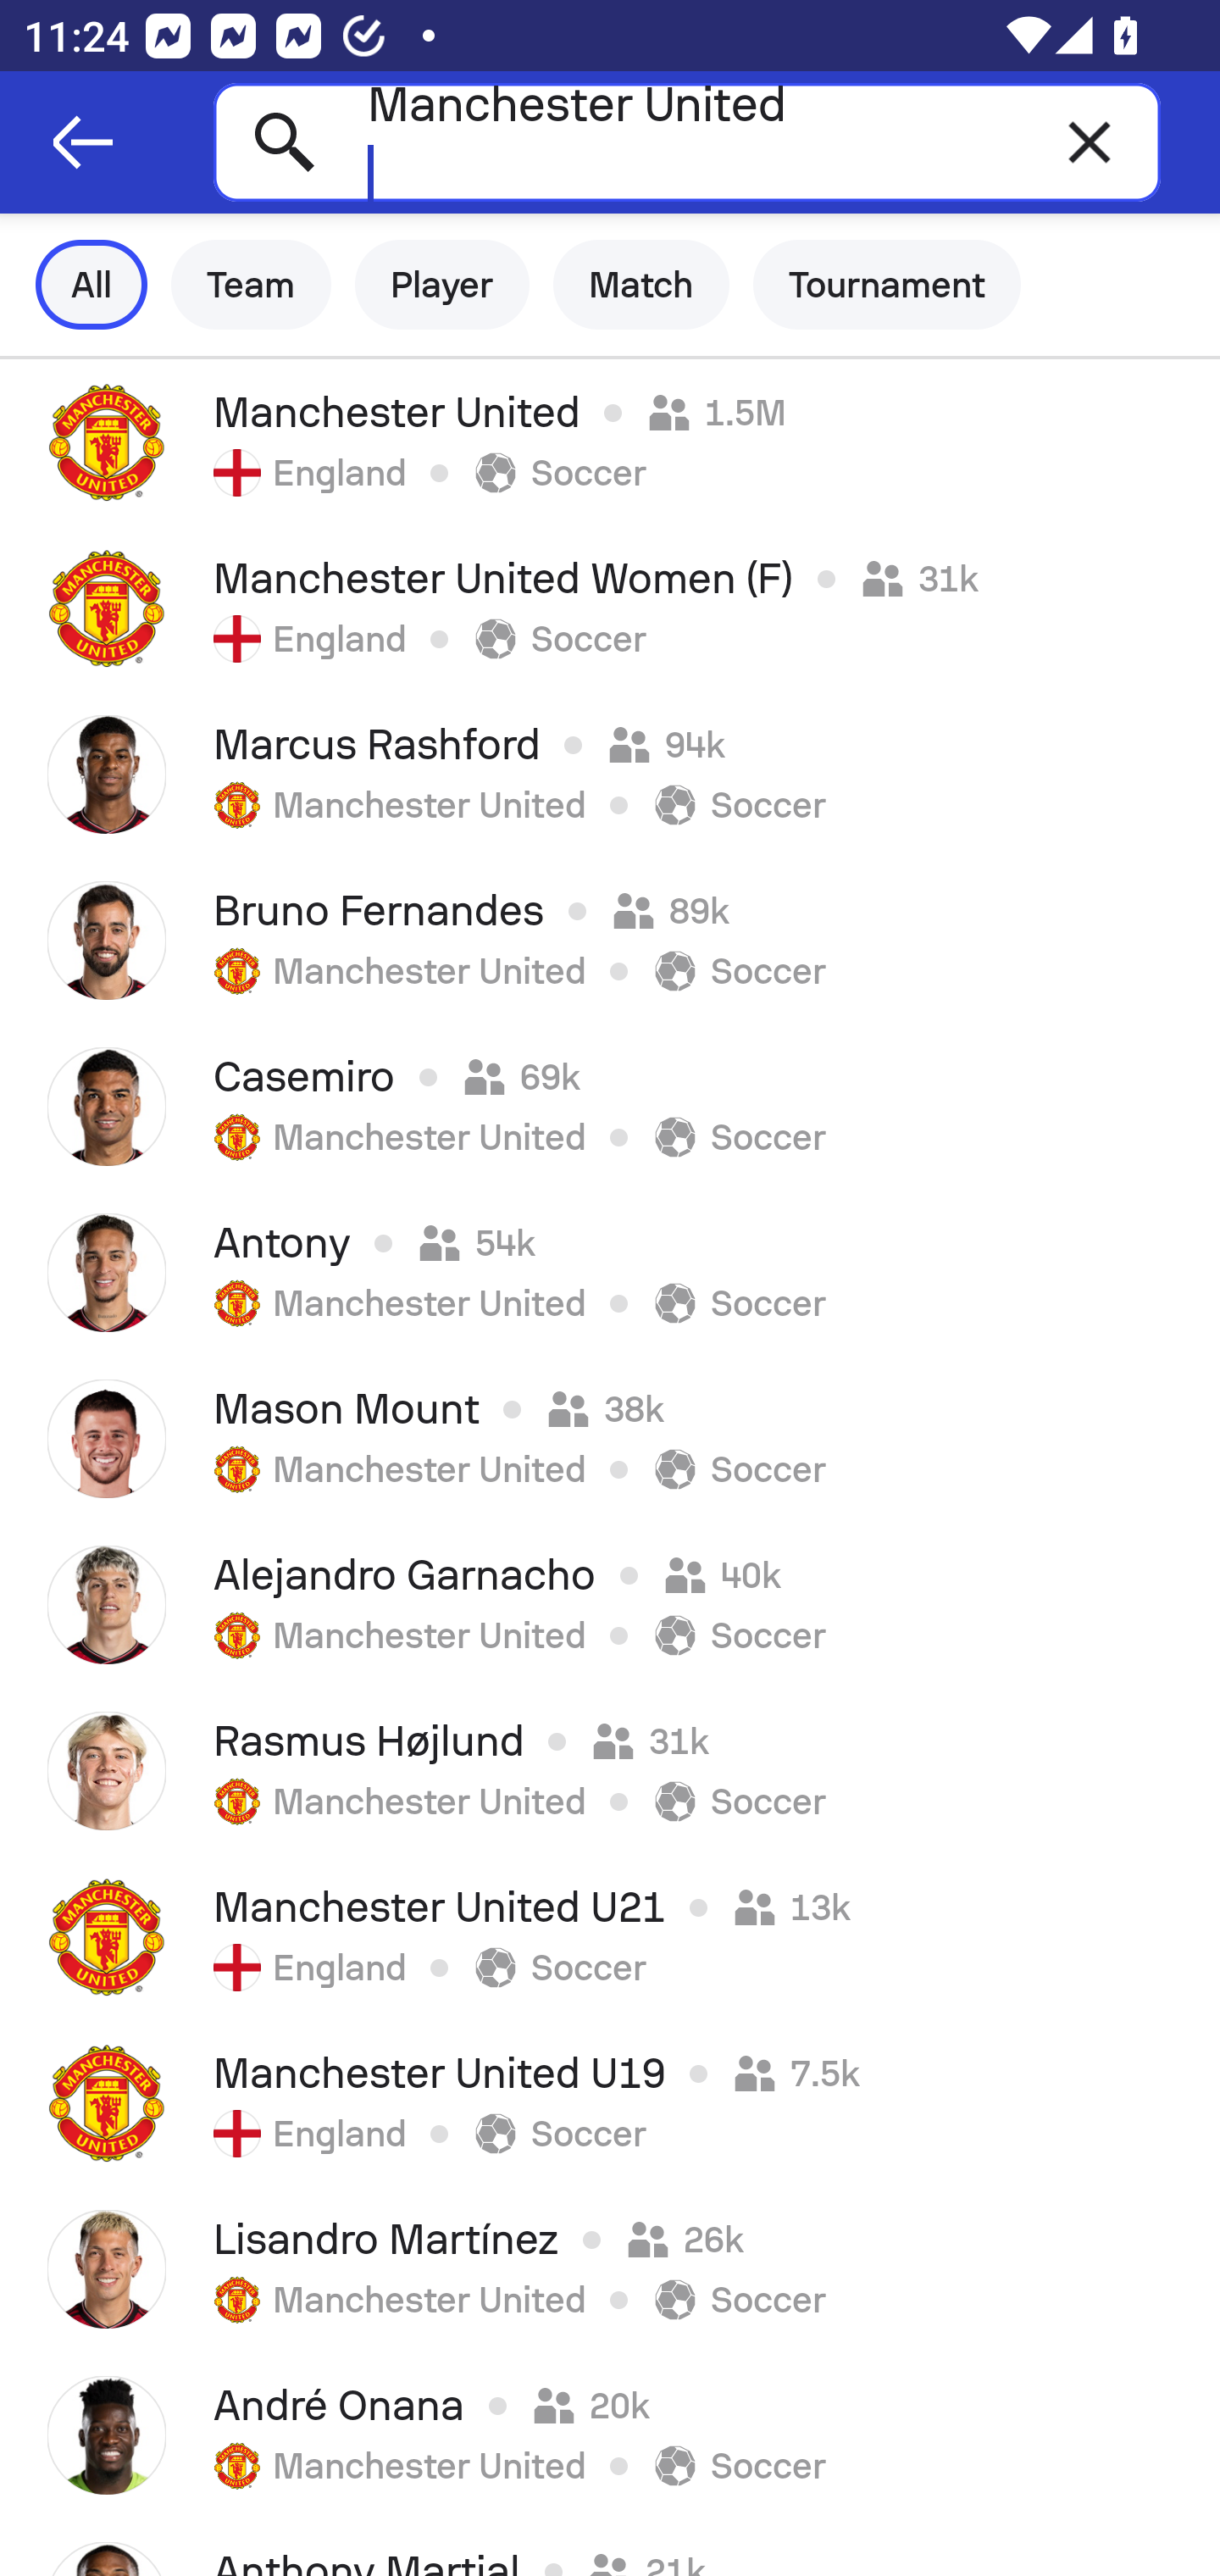 The height and width of the screenshot is (2576, 1220). I want to click on Manchester United U19 7.5k England Soccer, so click(610, 2103).